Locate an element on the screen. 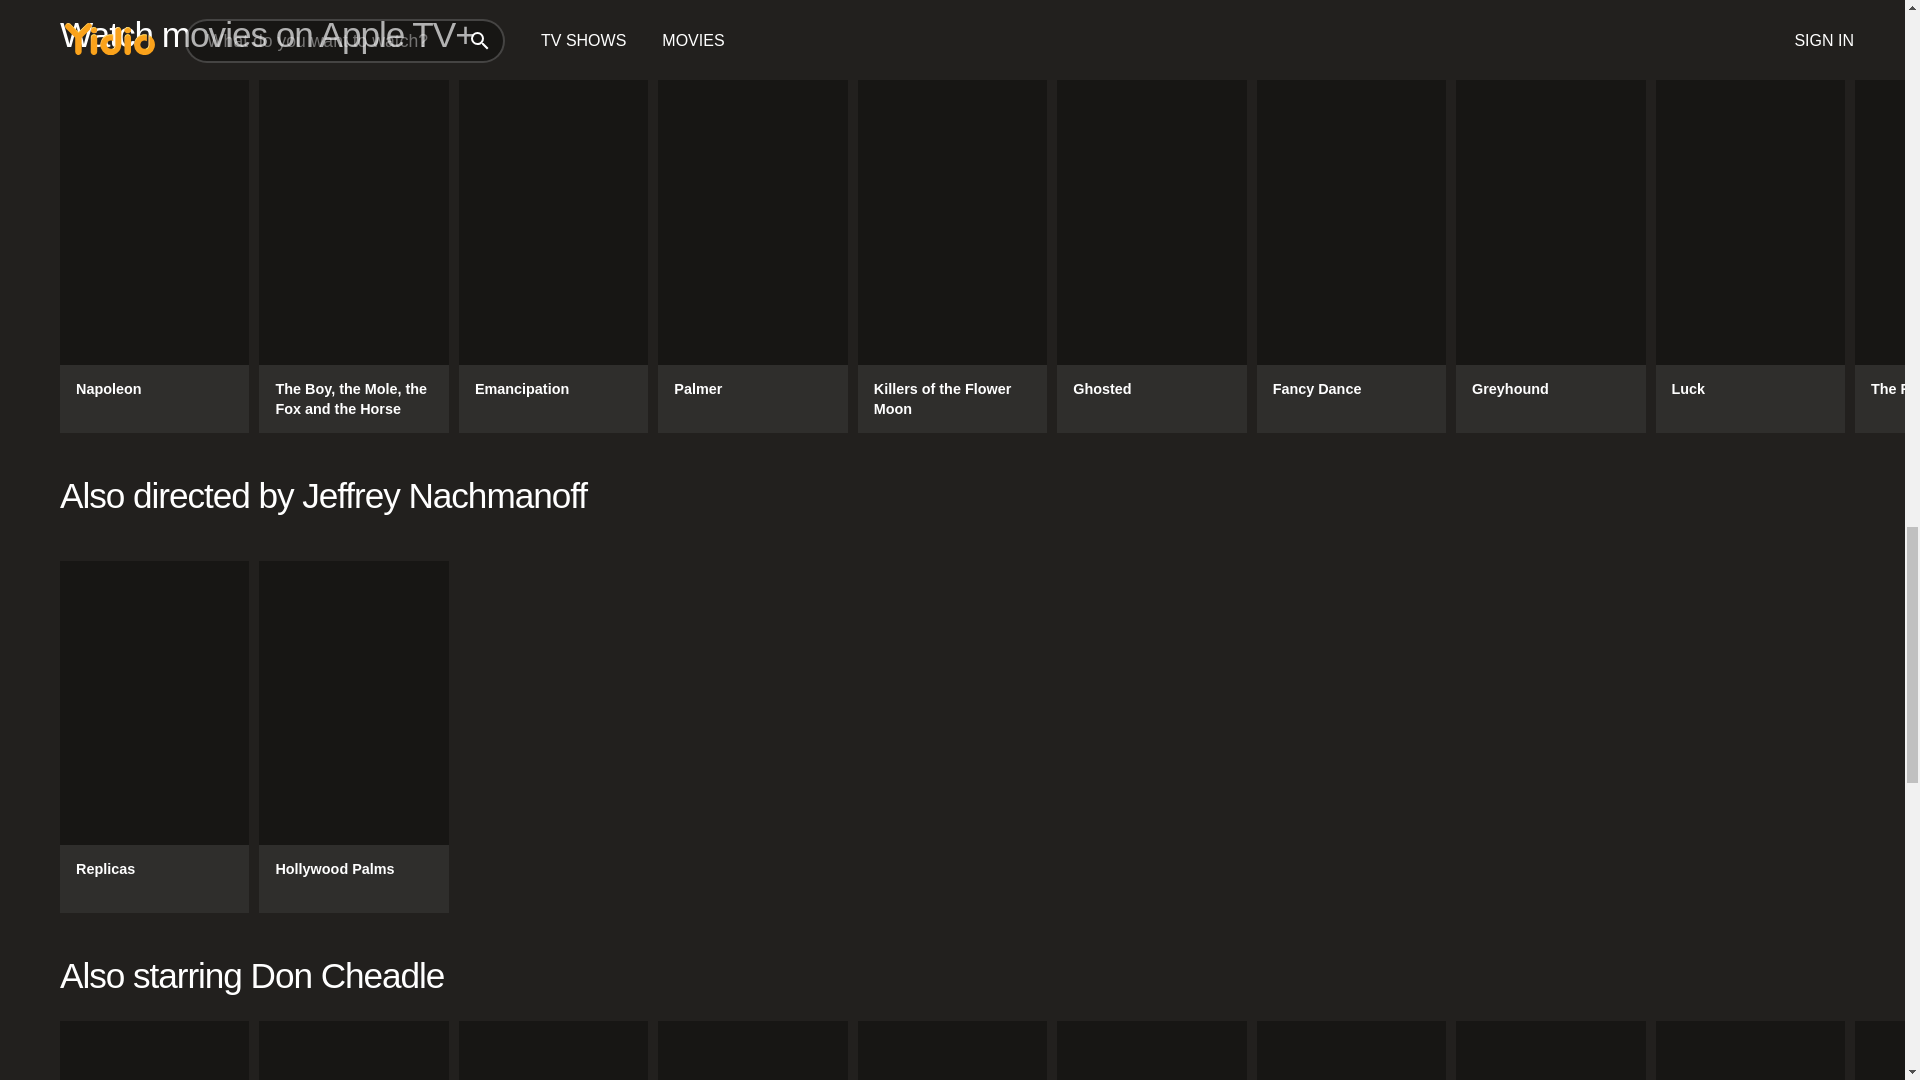 The height and width of the screenshot is (1080, 1920). Miles Ahead is located at coordinates (952, 1050).